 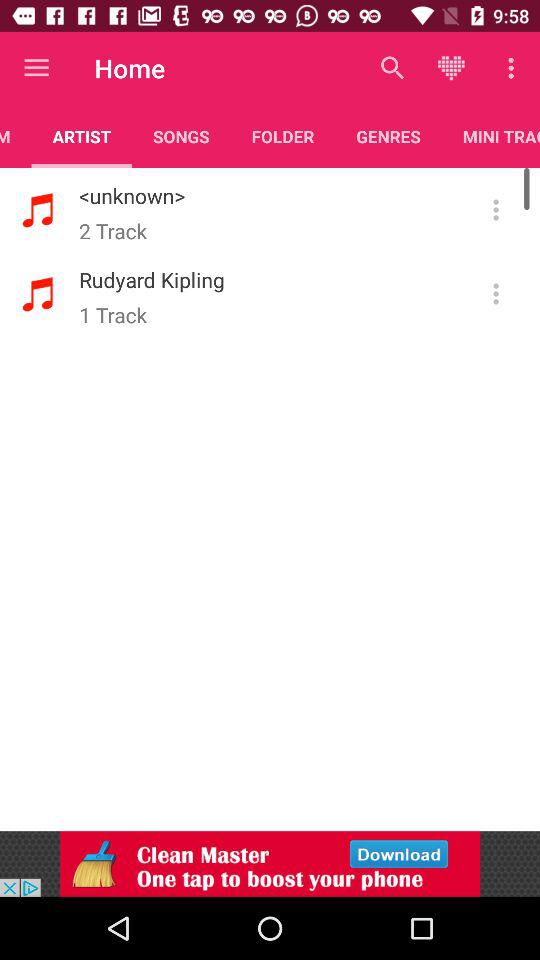 What do you see at coordinates (270, 864) in the screenshot?
I see `adventisment page` at bounding box center [270, 864].